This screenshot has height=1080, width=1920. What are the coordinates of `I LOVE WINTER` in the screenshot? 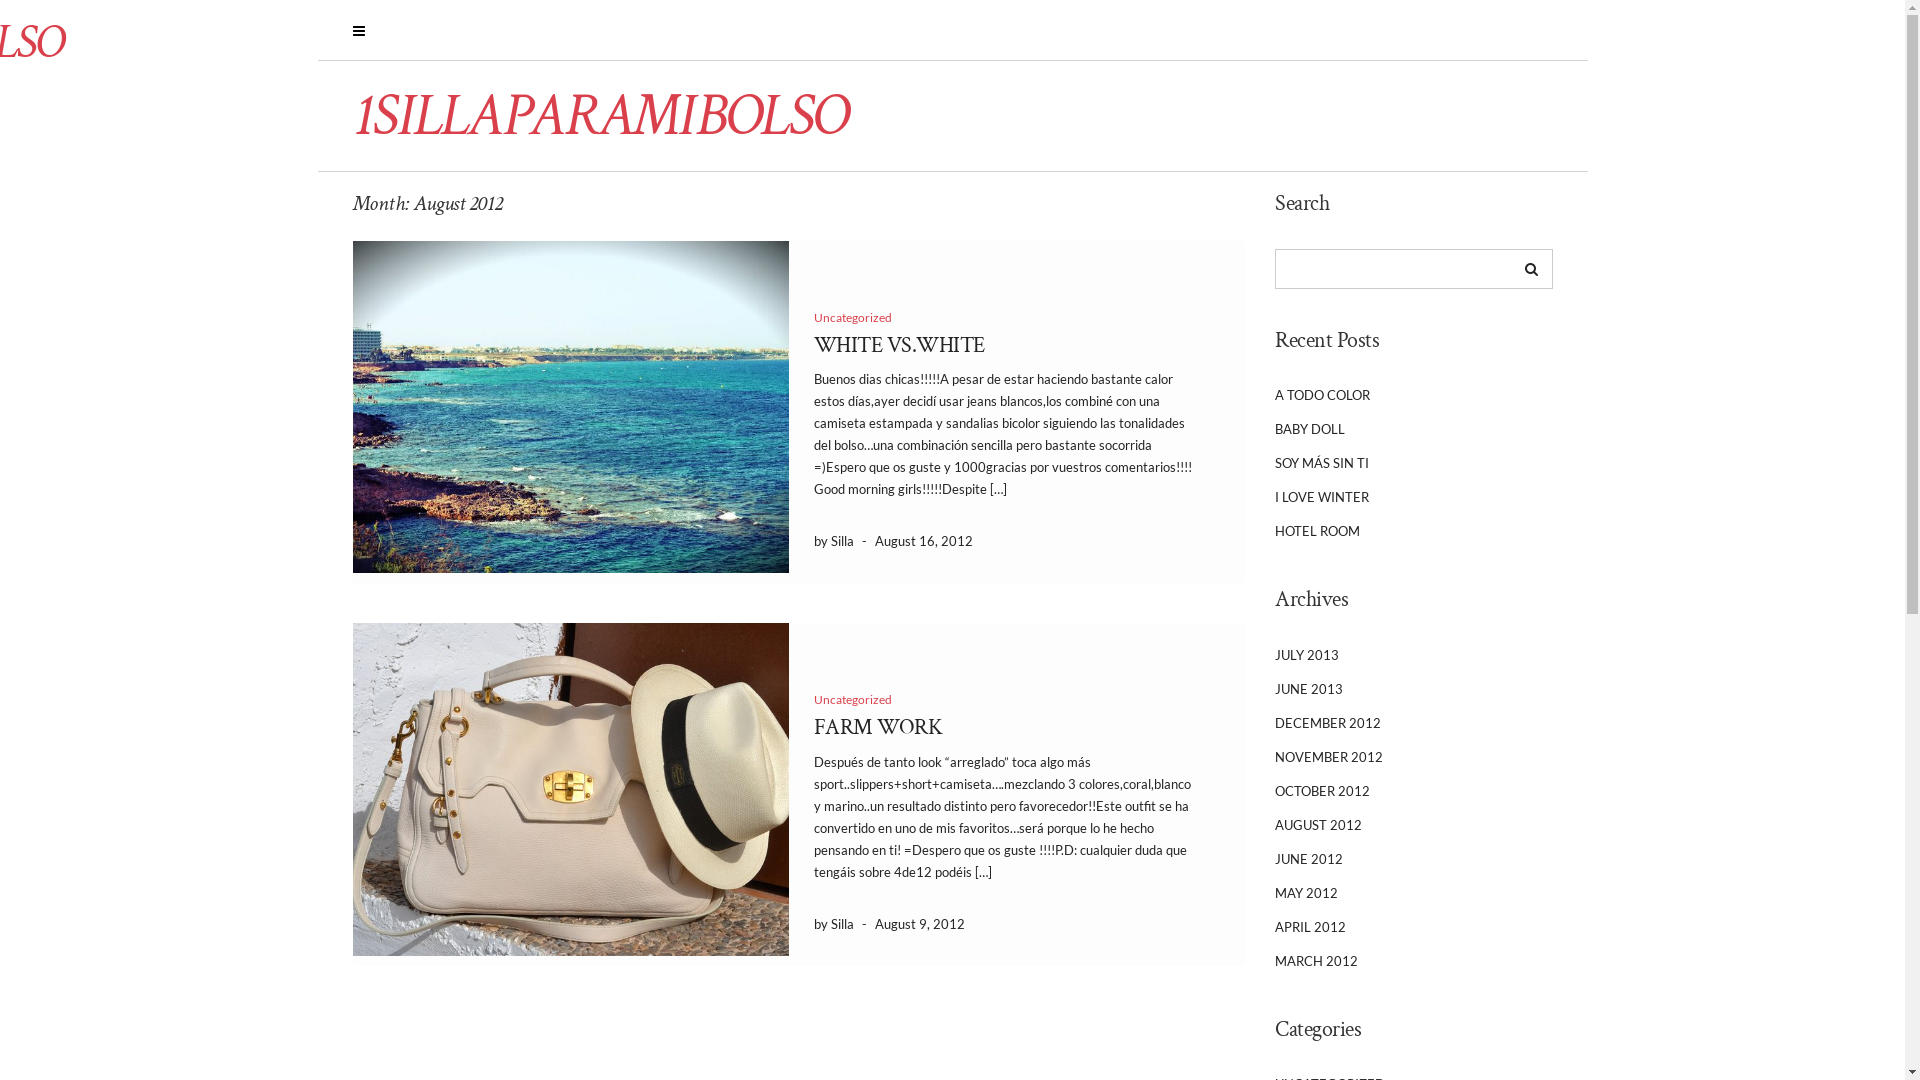 It's located at (1322, 497).